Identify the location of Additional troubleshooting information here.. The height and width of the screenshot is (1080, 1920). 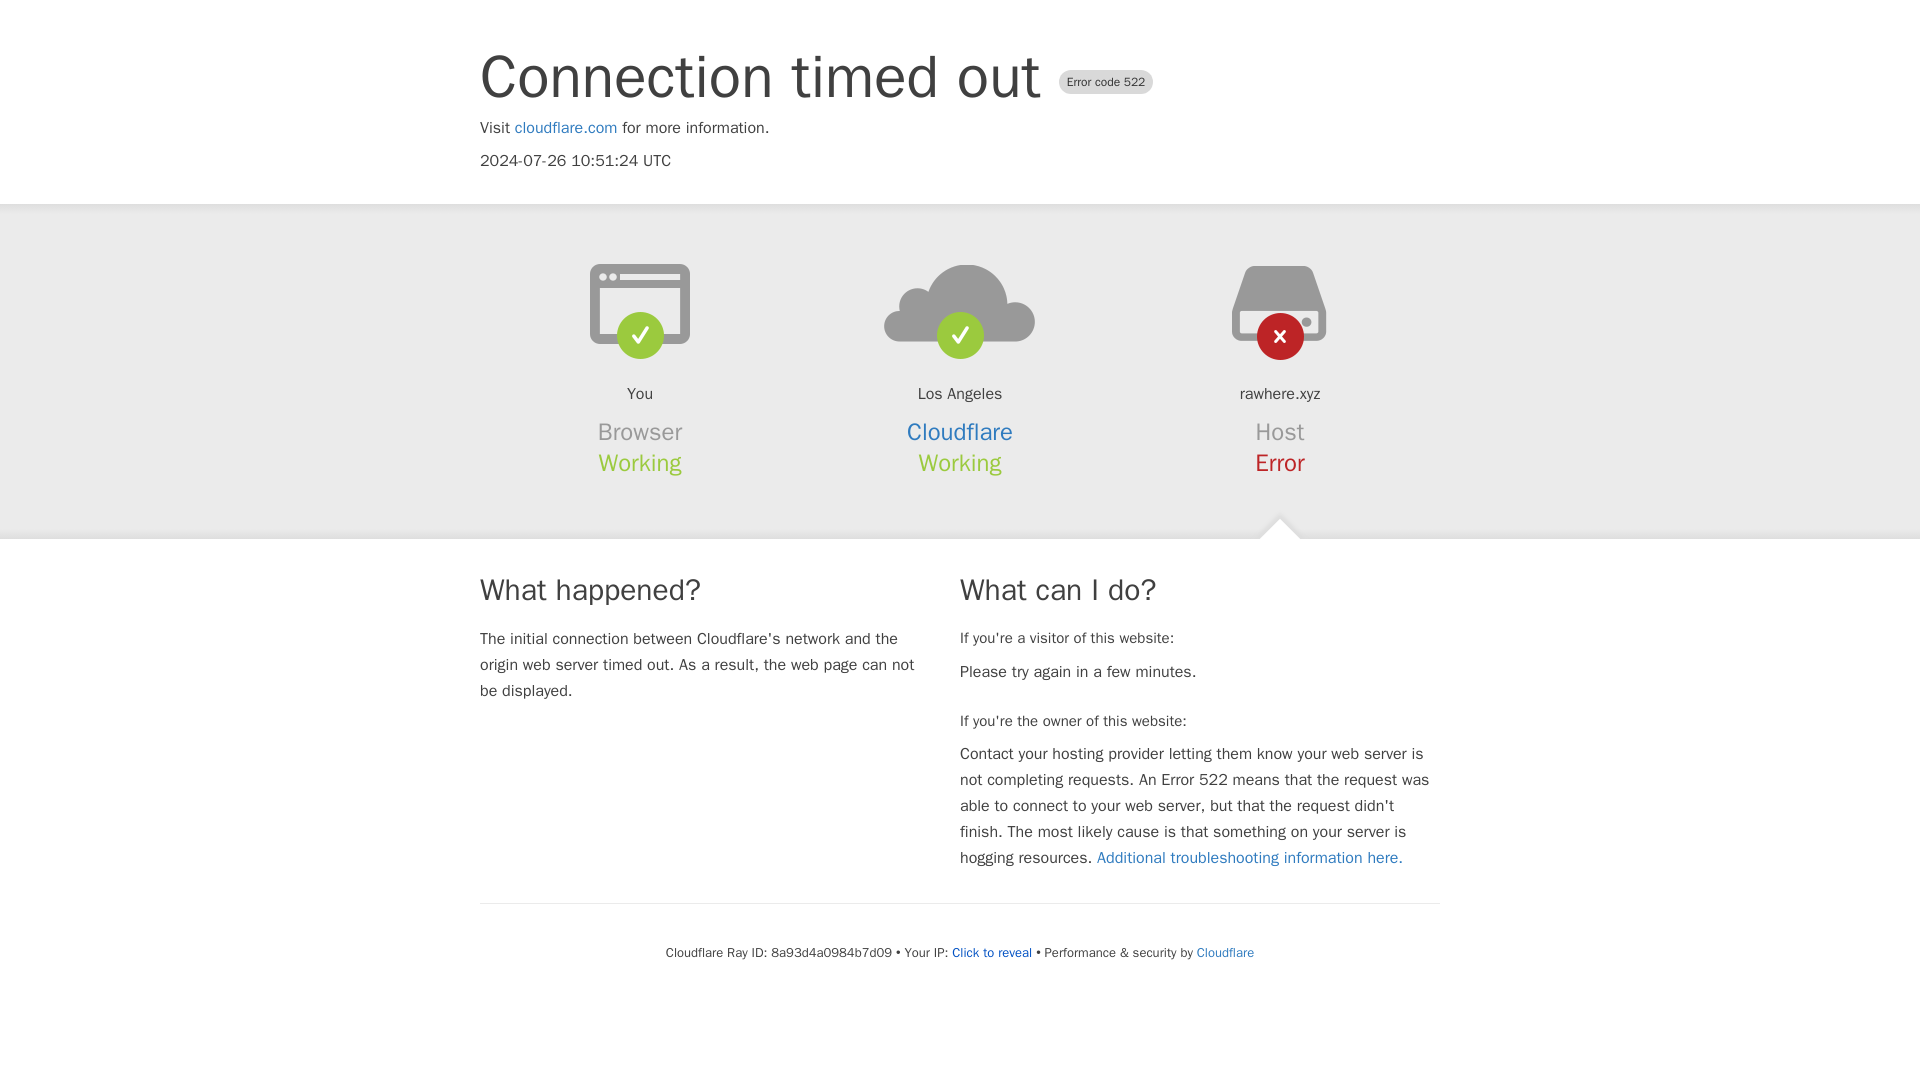
(1250, 858).